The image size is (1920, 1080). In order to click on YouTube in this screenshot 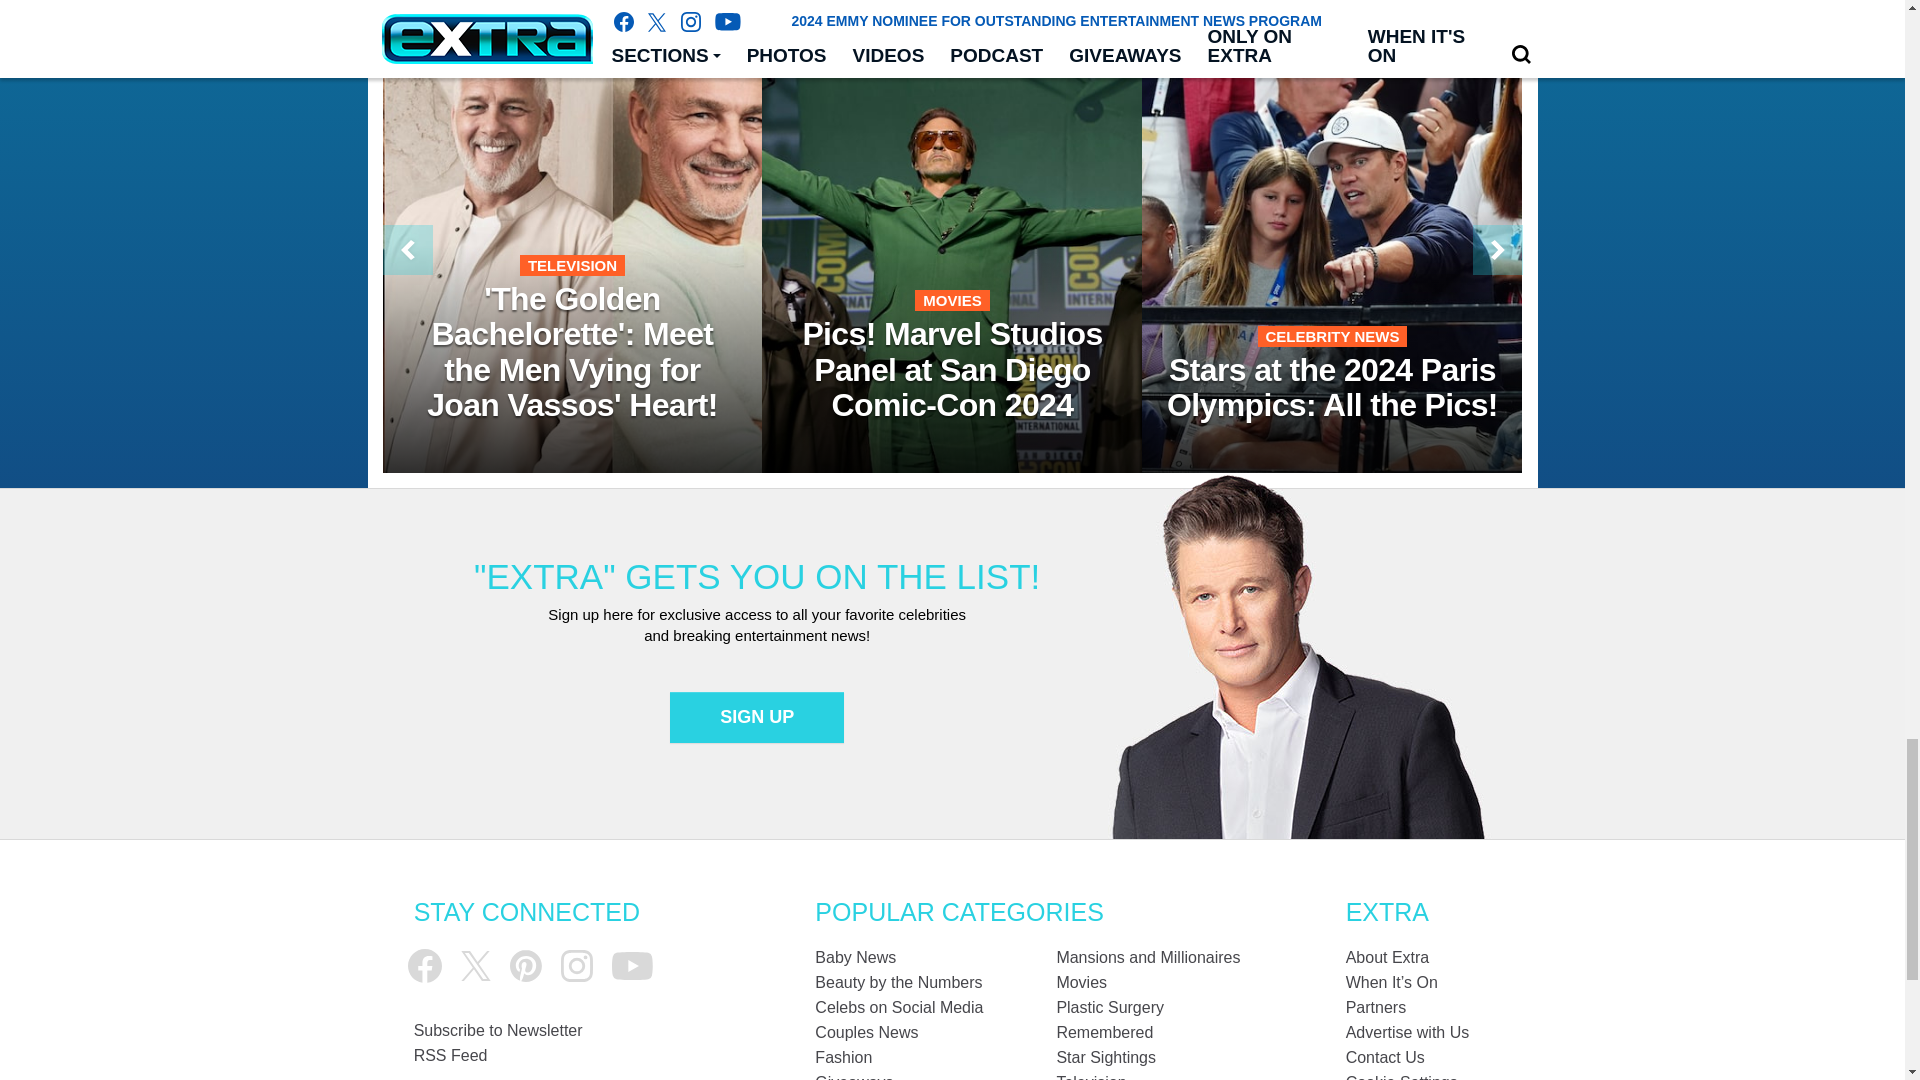, I will do `click(632, 966)`.